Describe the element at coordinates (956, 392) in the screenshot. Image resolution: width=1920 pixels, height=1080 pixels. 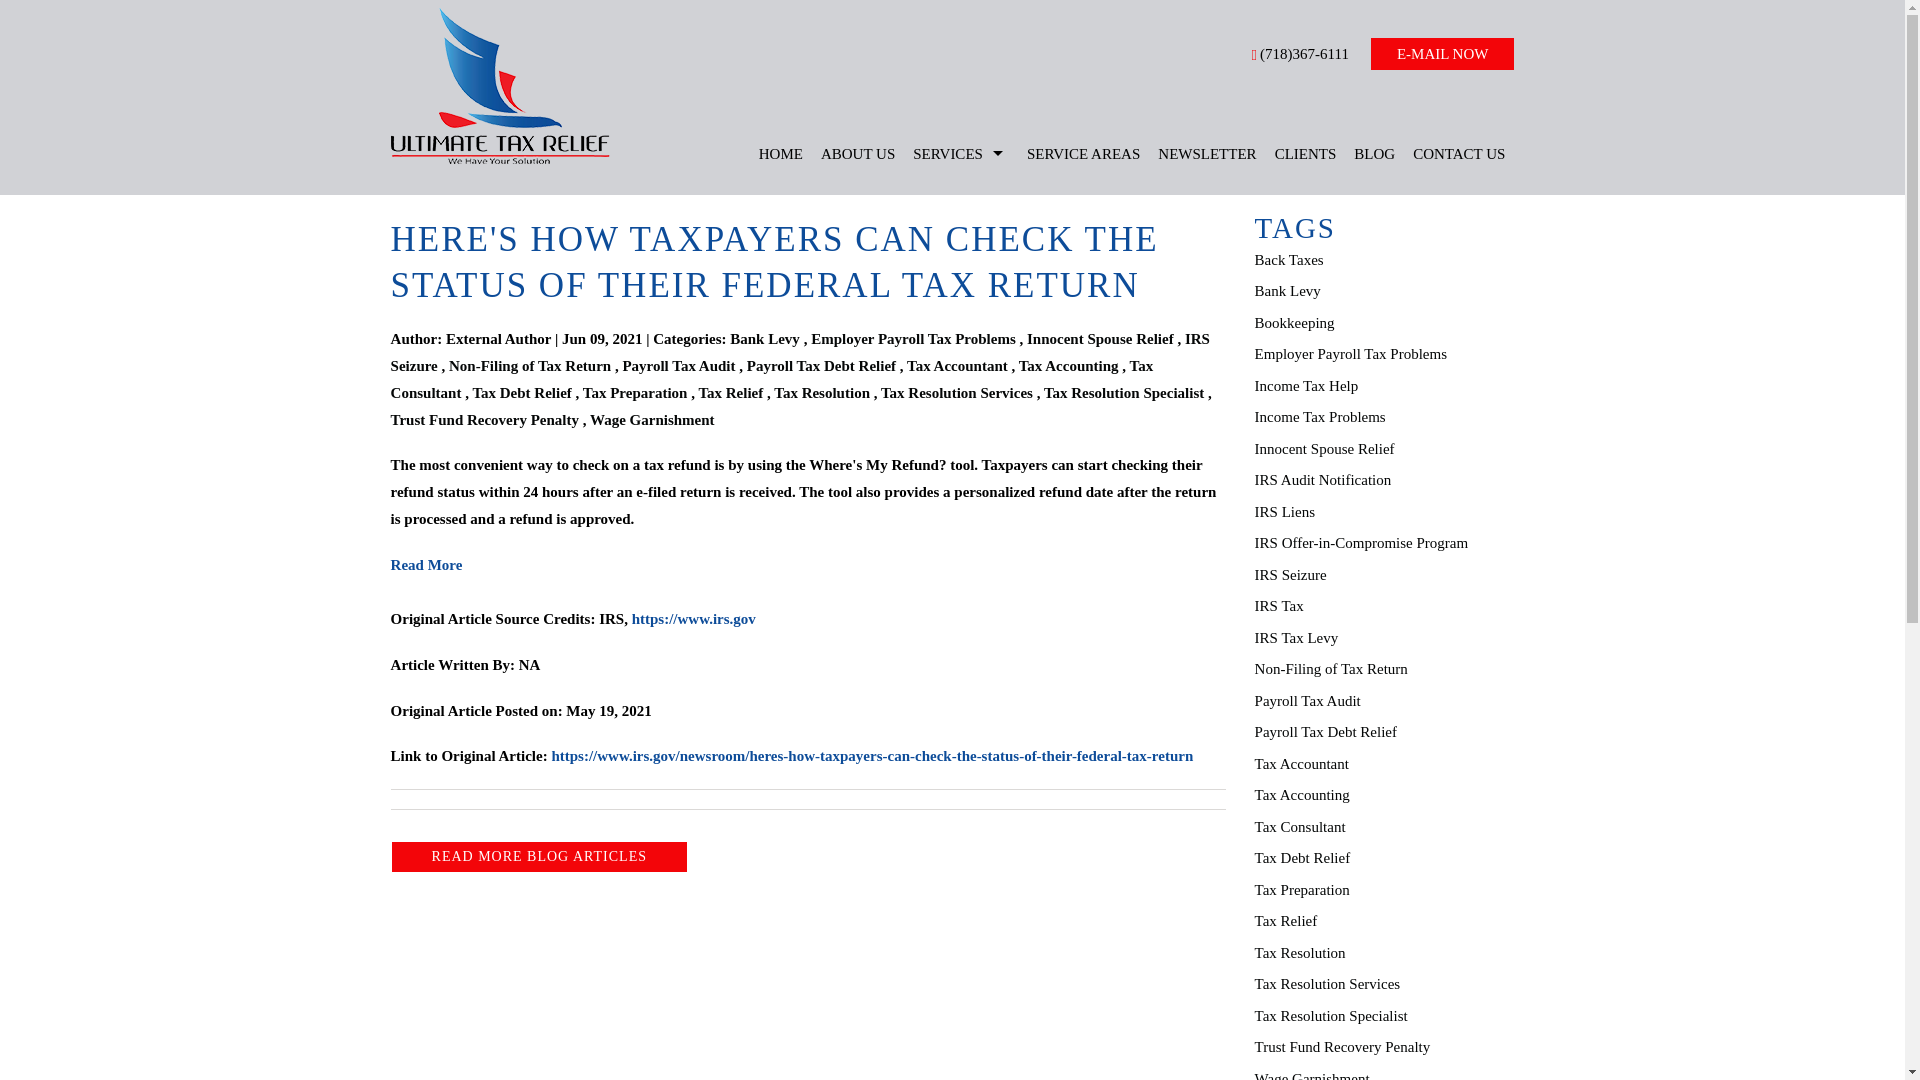
I see `Tax Resolution Services` at that location.